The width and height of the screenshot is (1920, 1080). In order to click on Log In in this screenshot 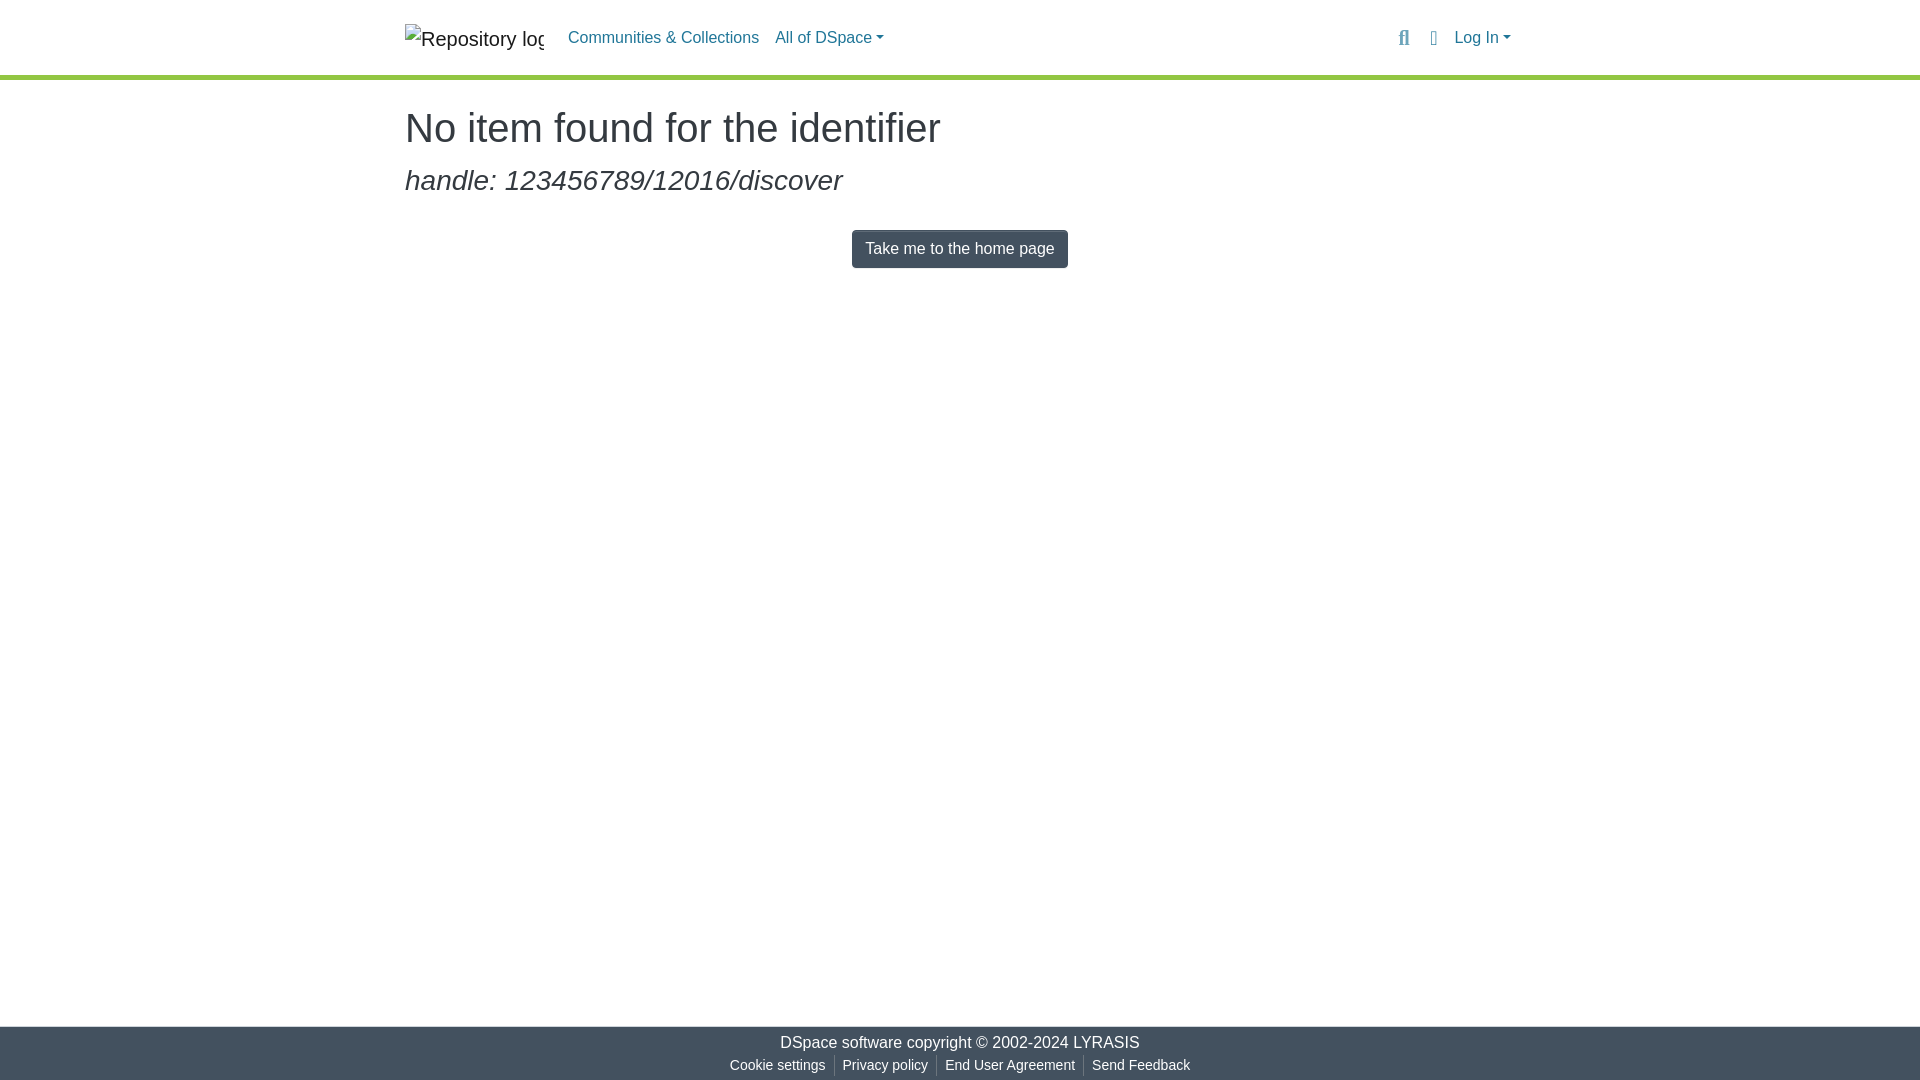, I will do `click(1482, 38)`.